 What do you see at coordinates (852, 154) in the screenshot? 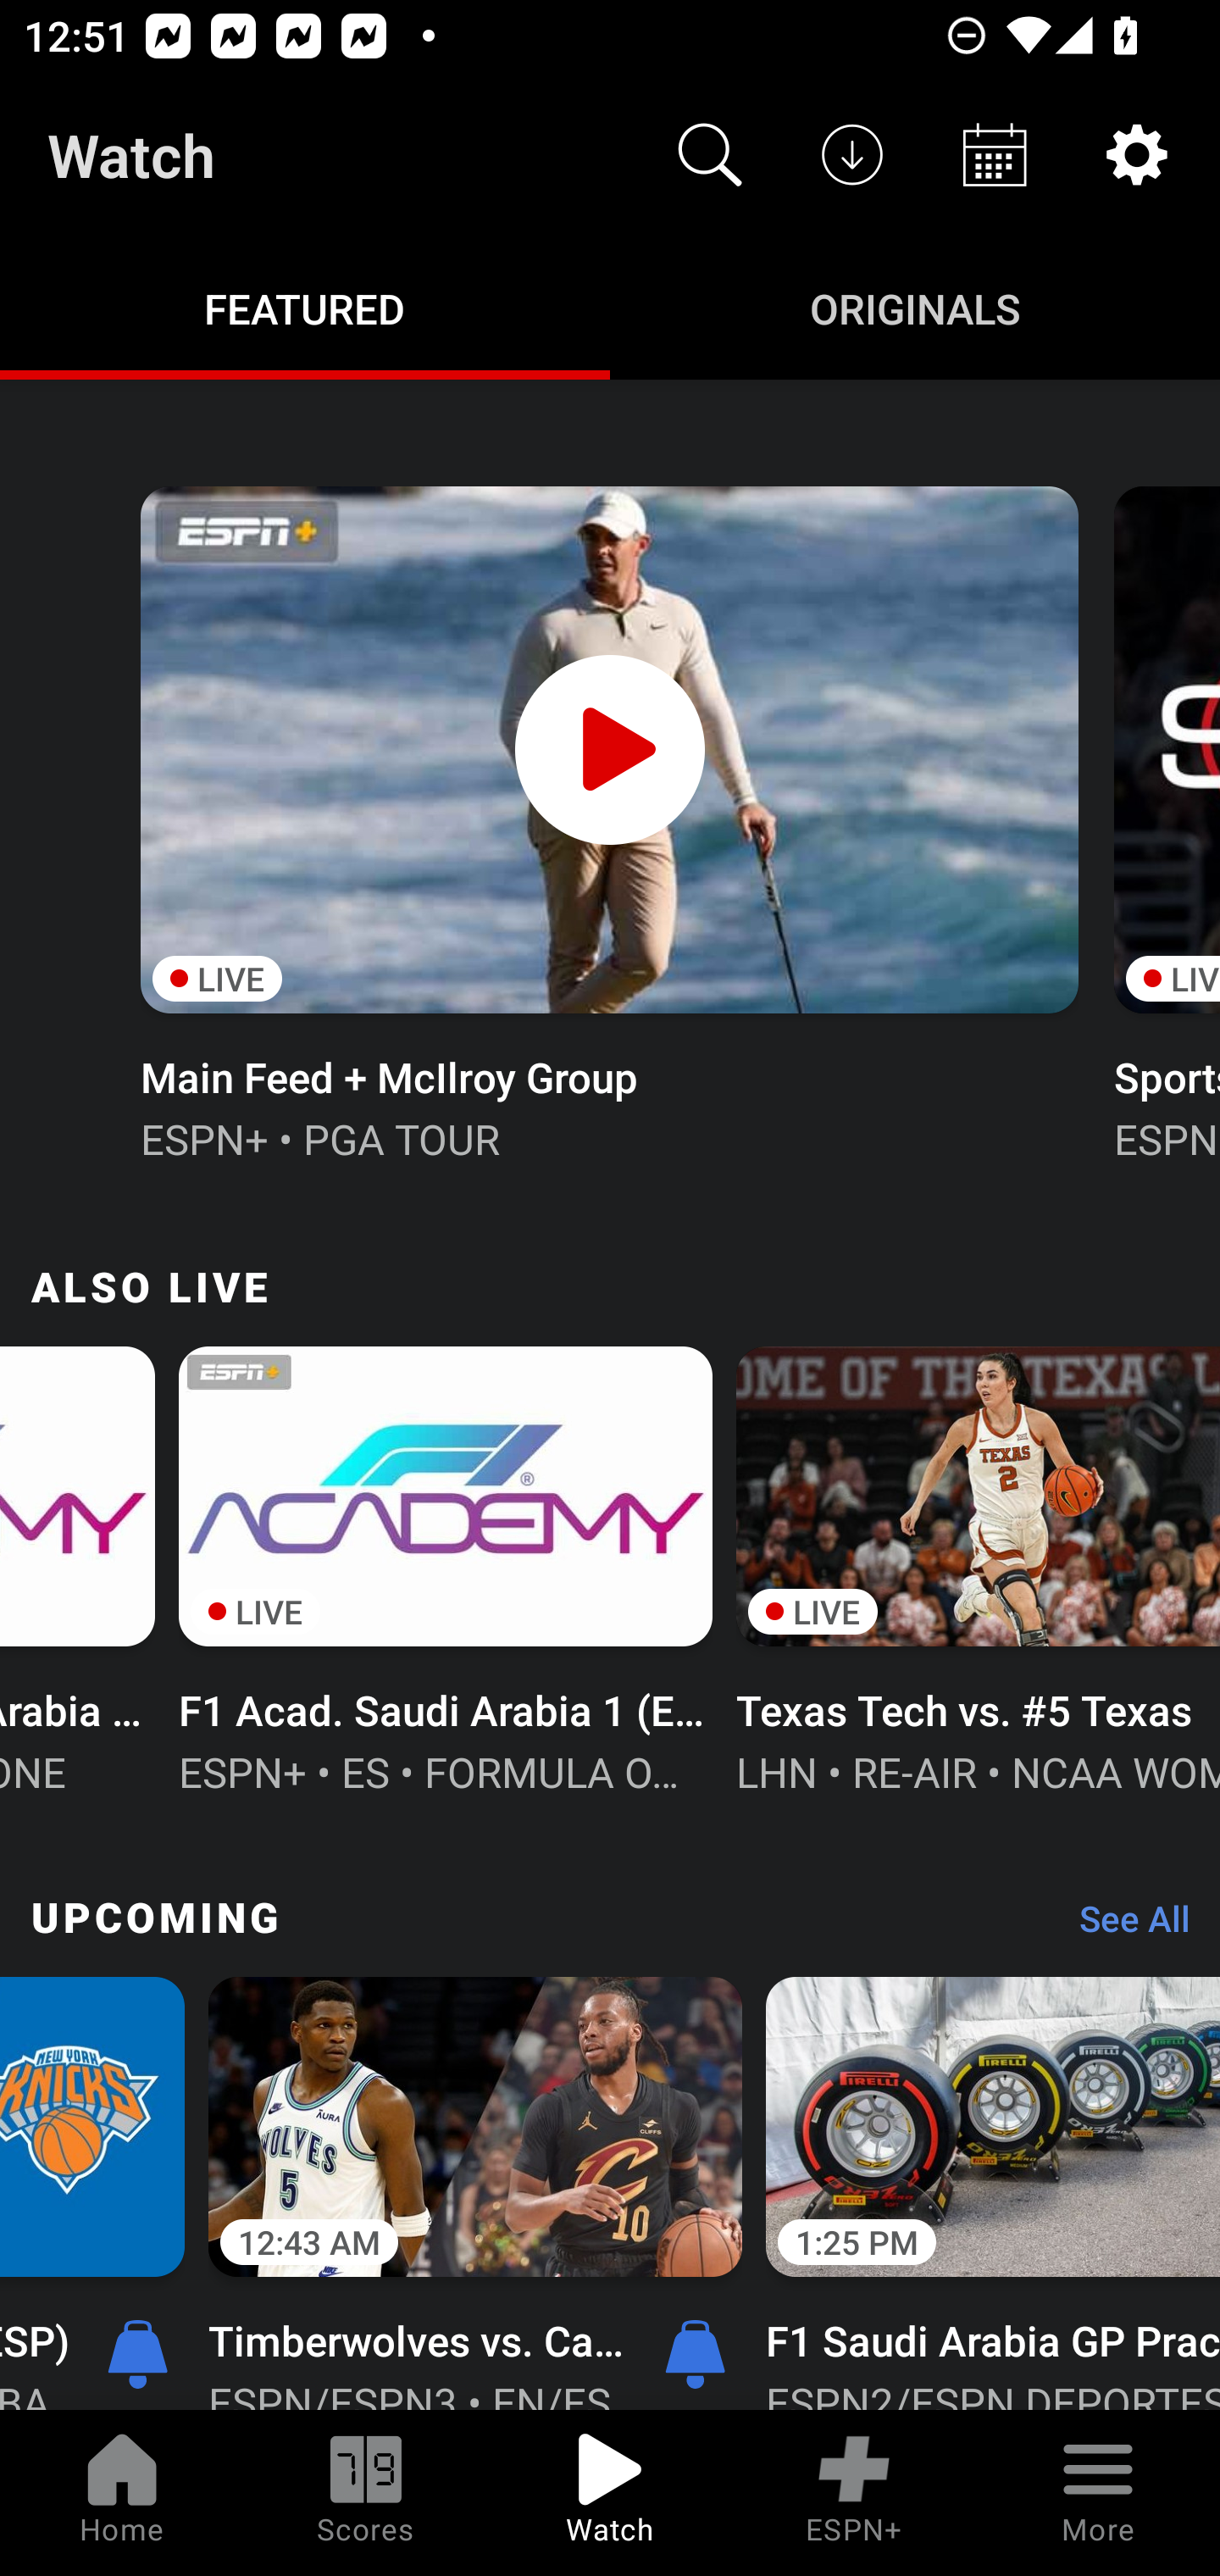
I see `Downloads` at bounding box center [852, 154].